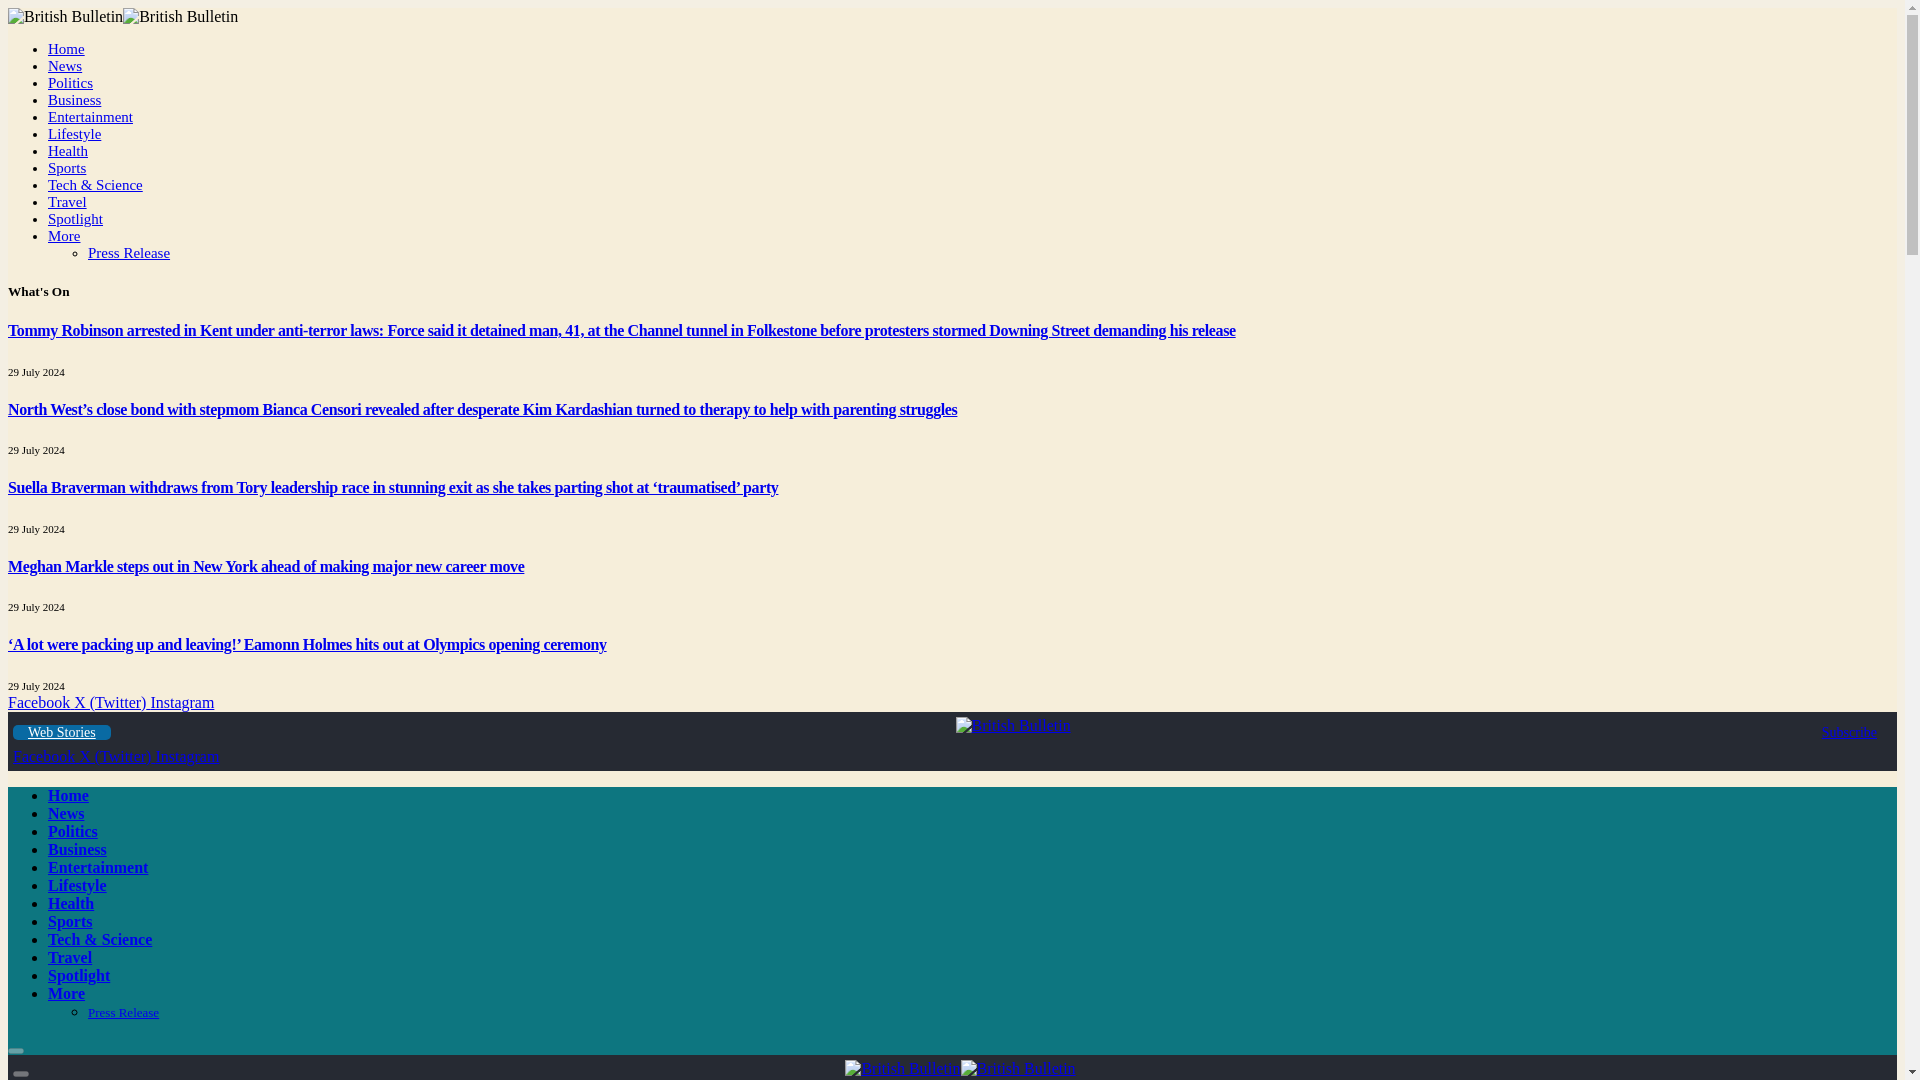  What do you see at coordinates (90, 117) in the screenshot?
I see `Entertainment` at bounding box center [90, 117].